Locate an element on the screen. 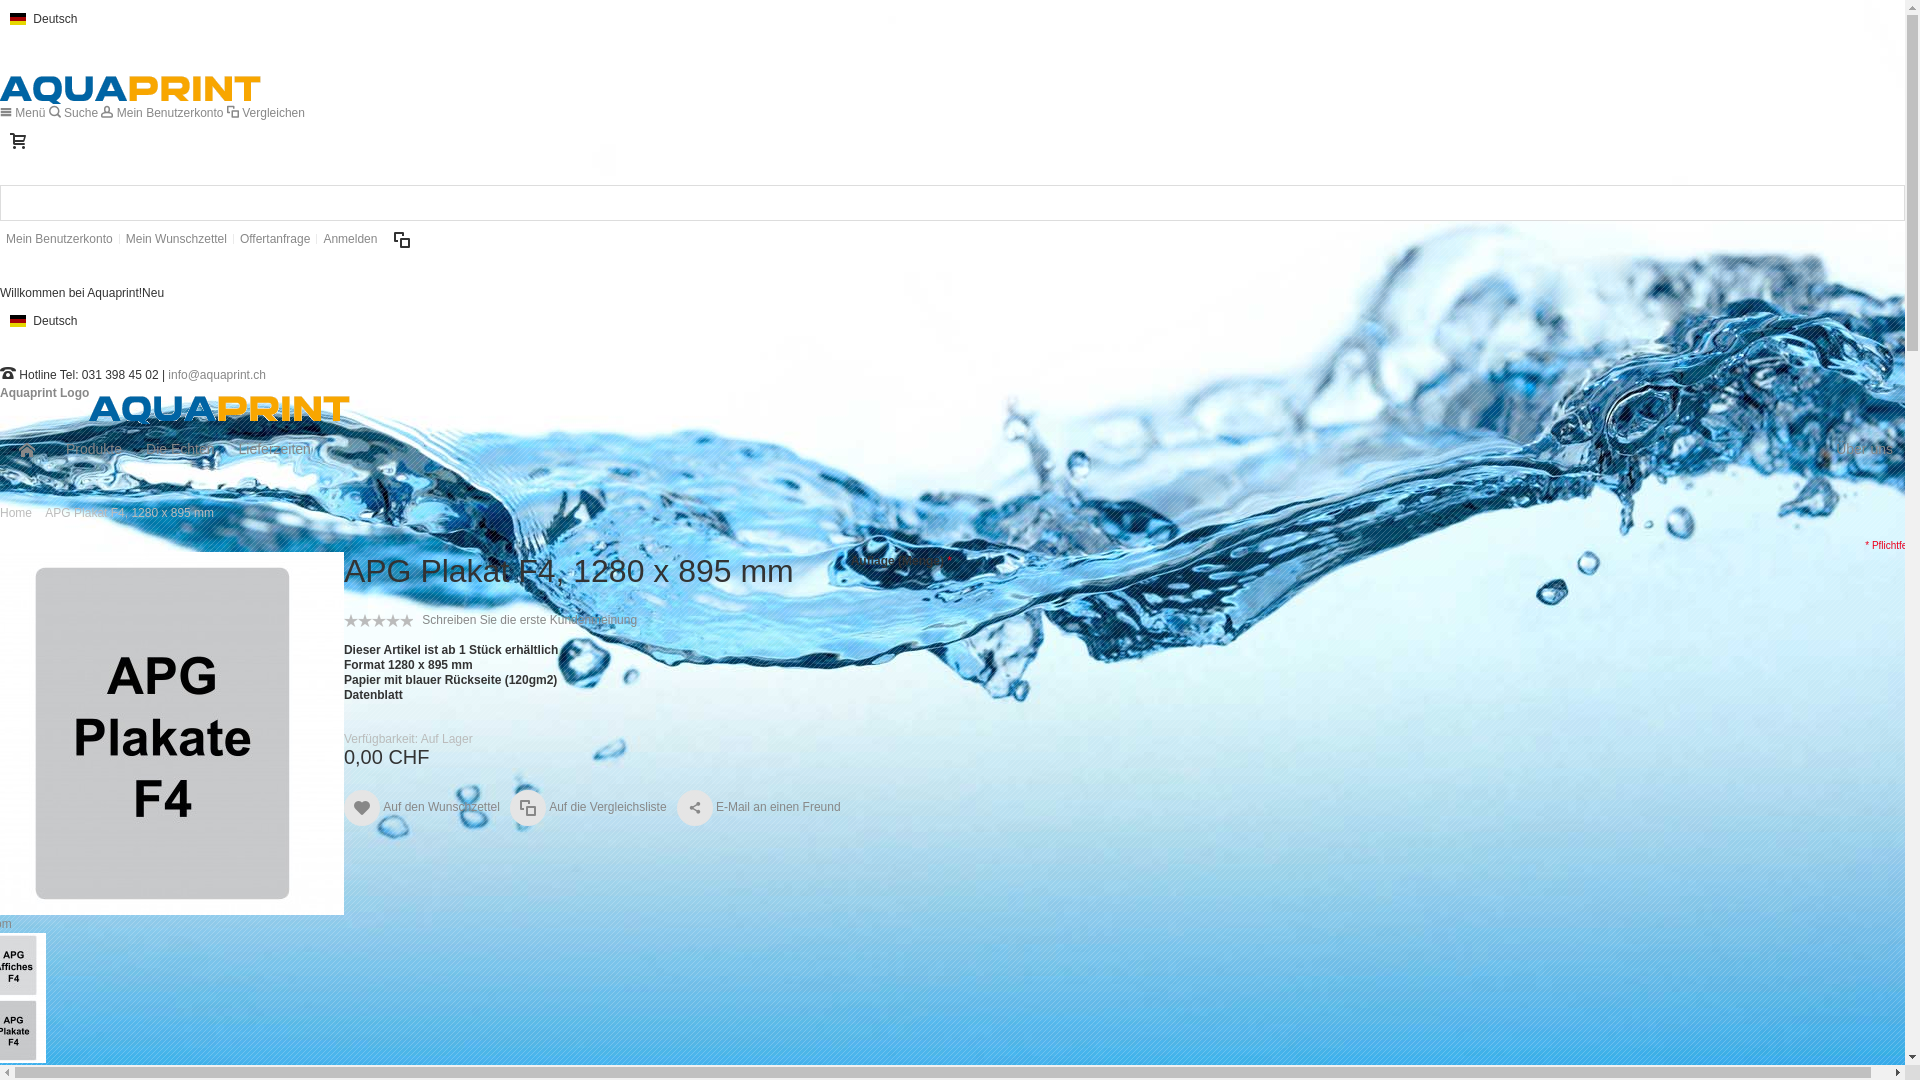 Image resolution: width=1920 pixels, height=1080 pixels.   Deutsch is located at coordinates (44, 18).